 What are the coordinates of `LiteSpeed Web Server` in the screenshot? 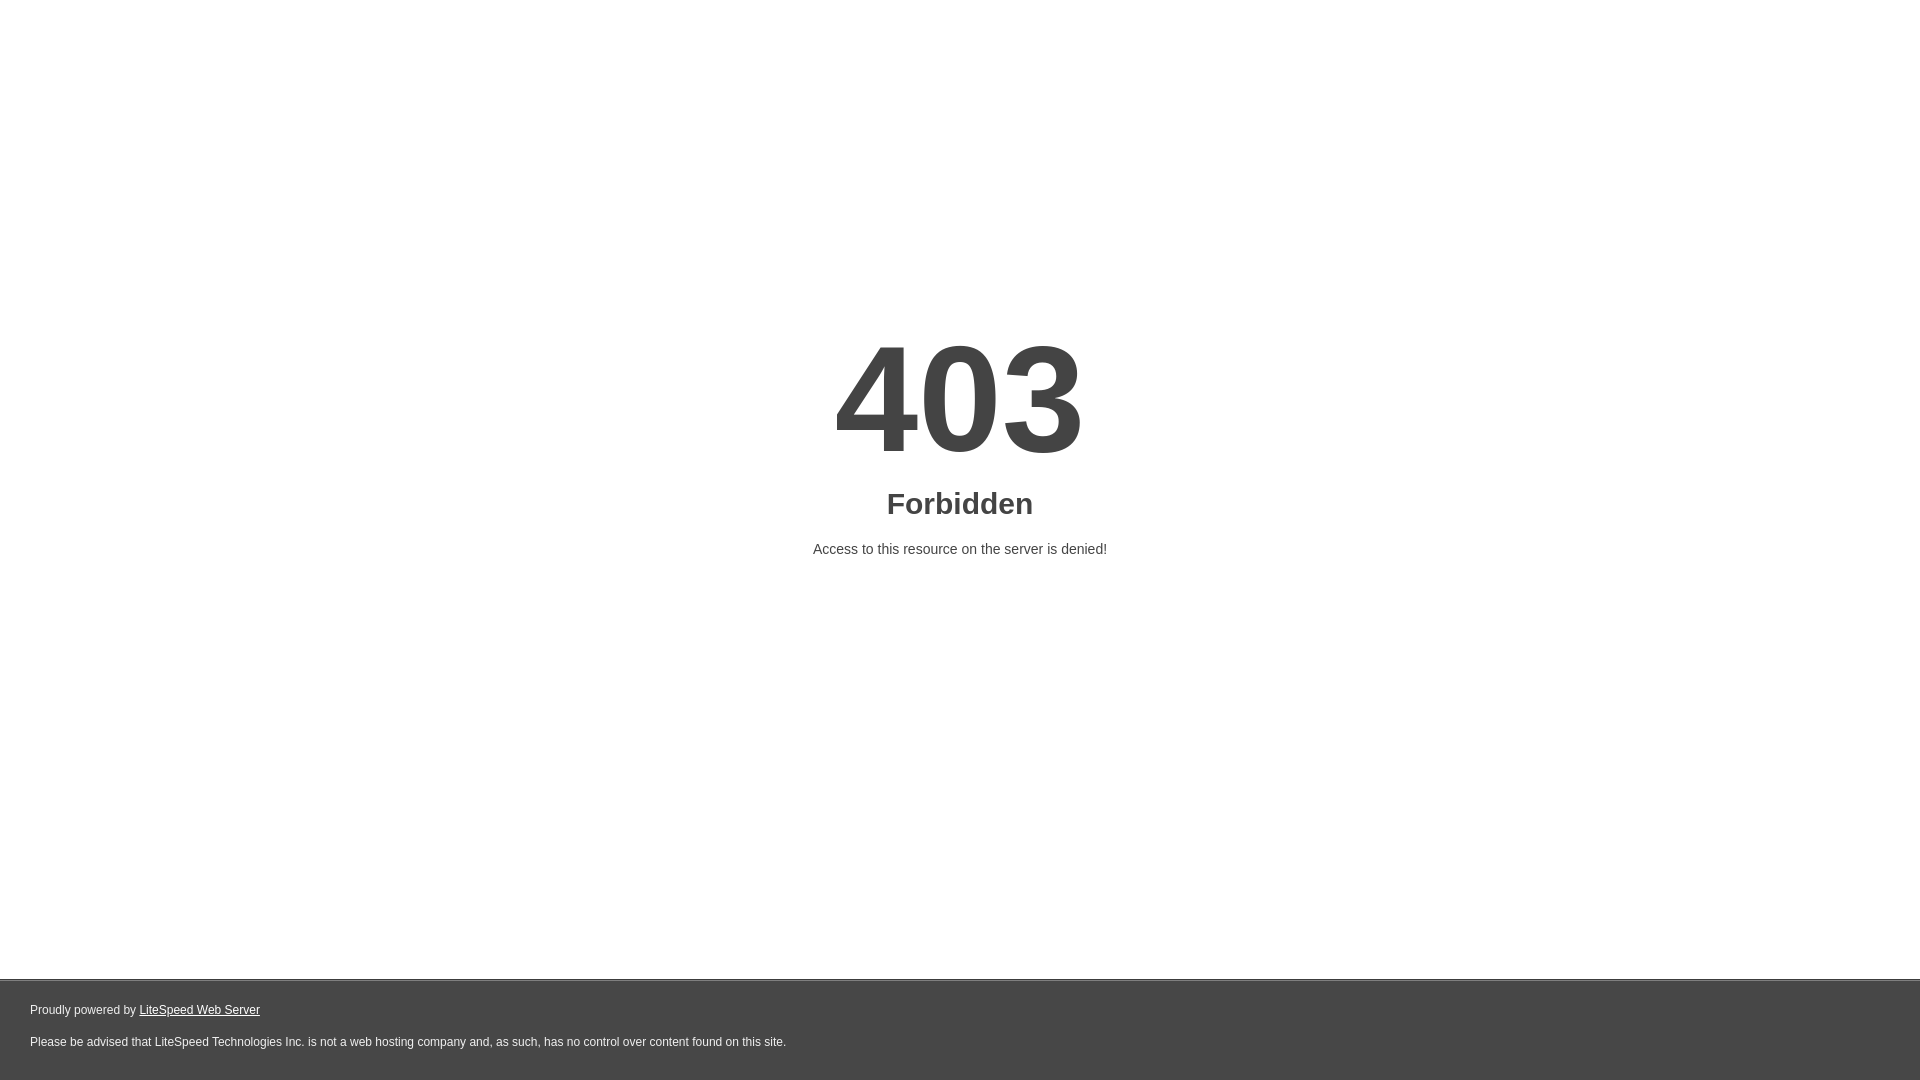 It's located at (200, 1010).